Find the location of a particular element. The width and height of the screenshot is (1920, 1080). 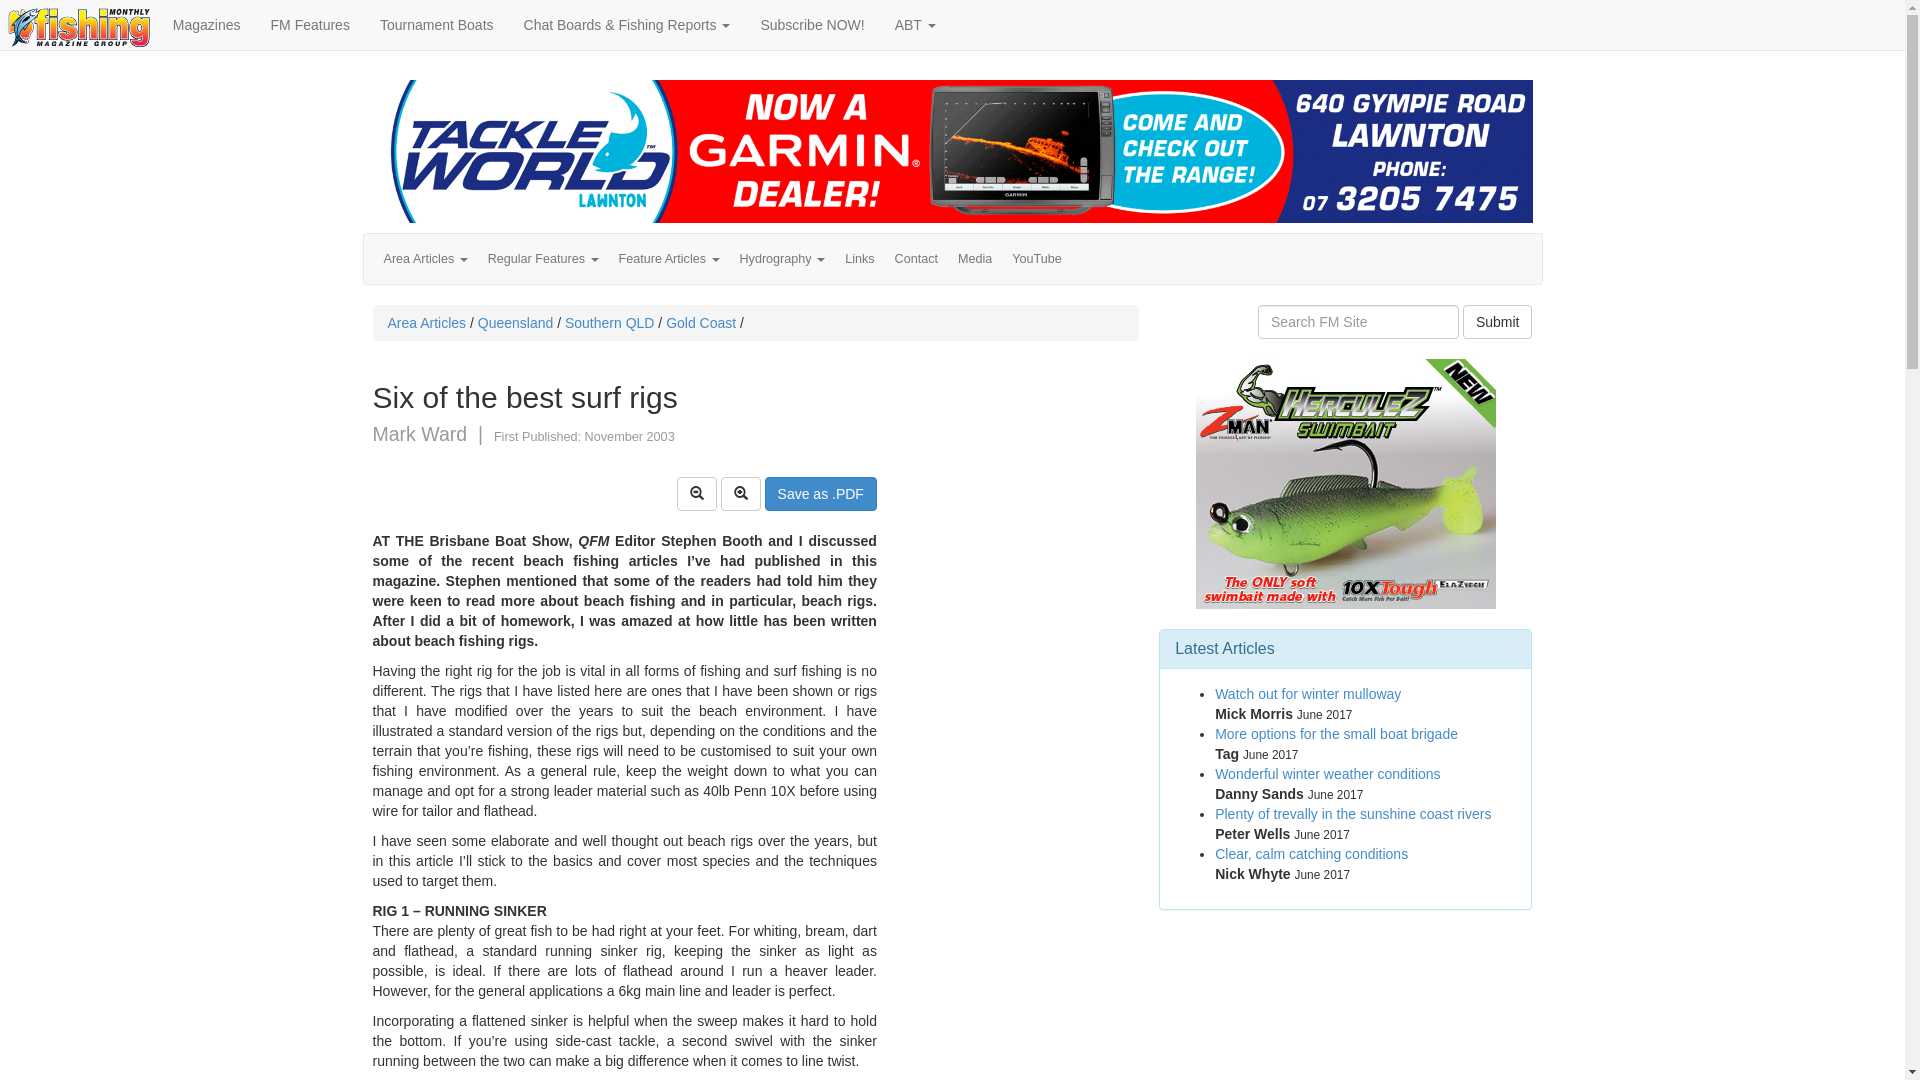

Media is located at coordinates (975, 259).